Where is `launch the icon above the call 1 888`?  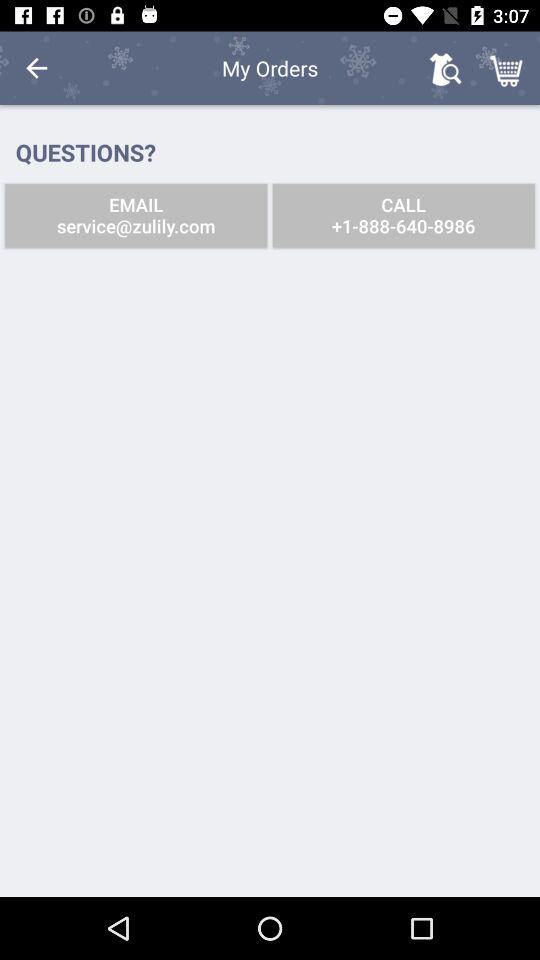 launch the icon above the call 1 888 is located at coordinates (444, 68).